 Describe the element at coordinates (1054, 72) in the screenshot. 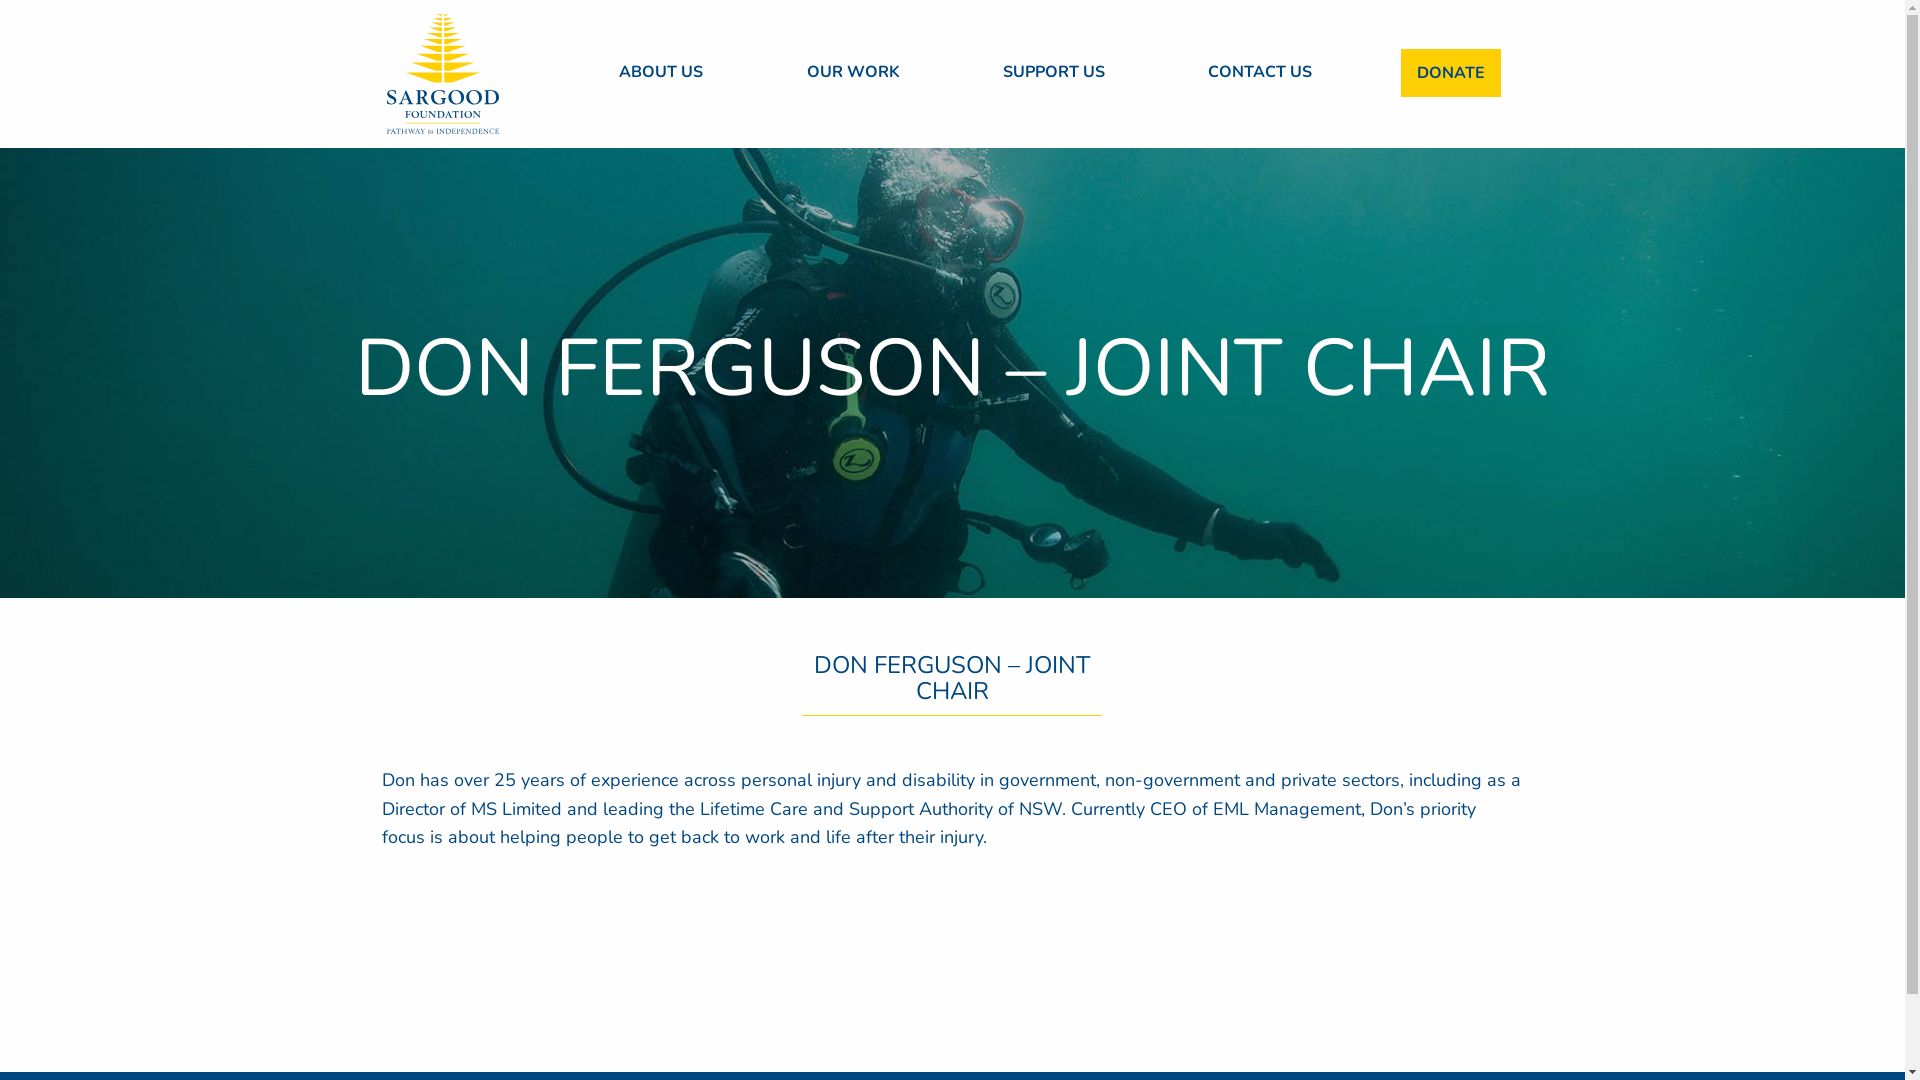

I see `SUPPORT US` at that location.